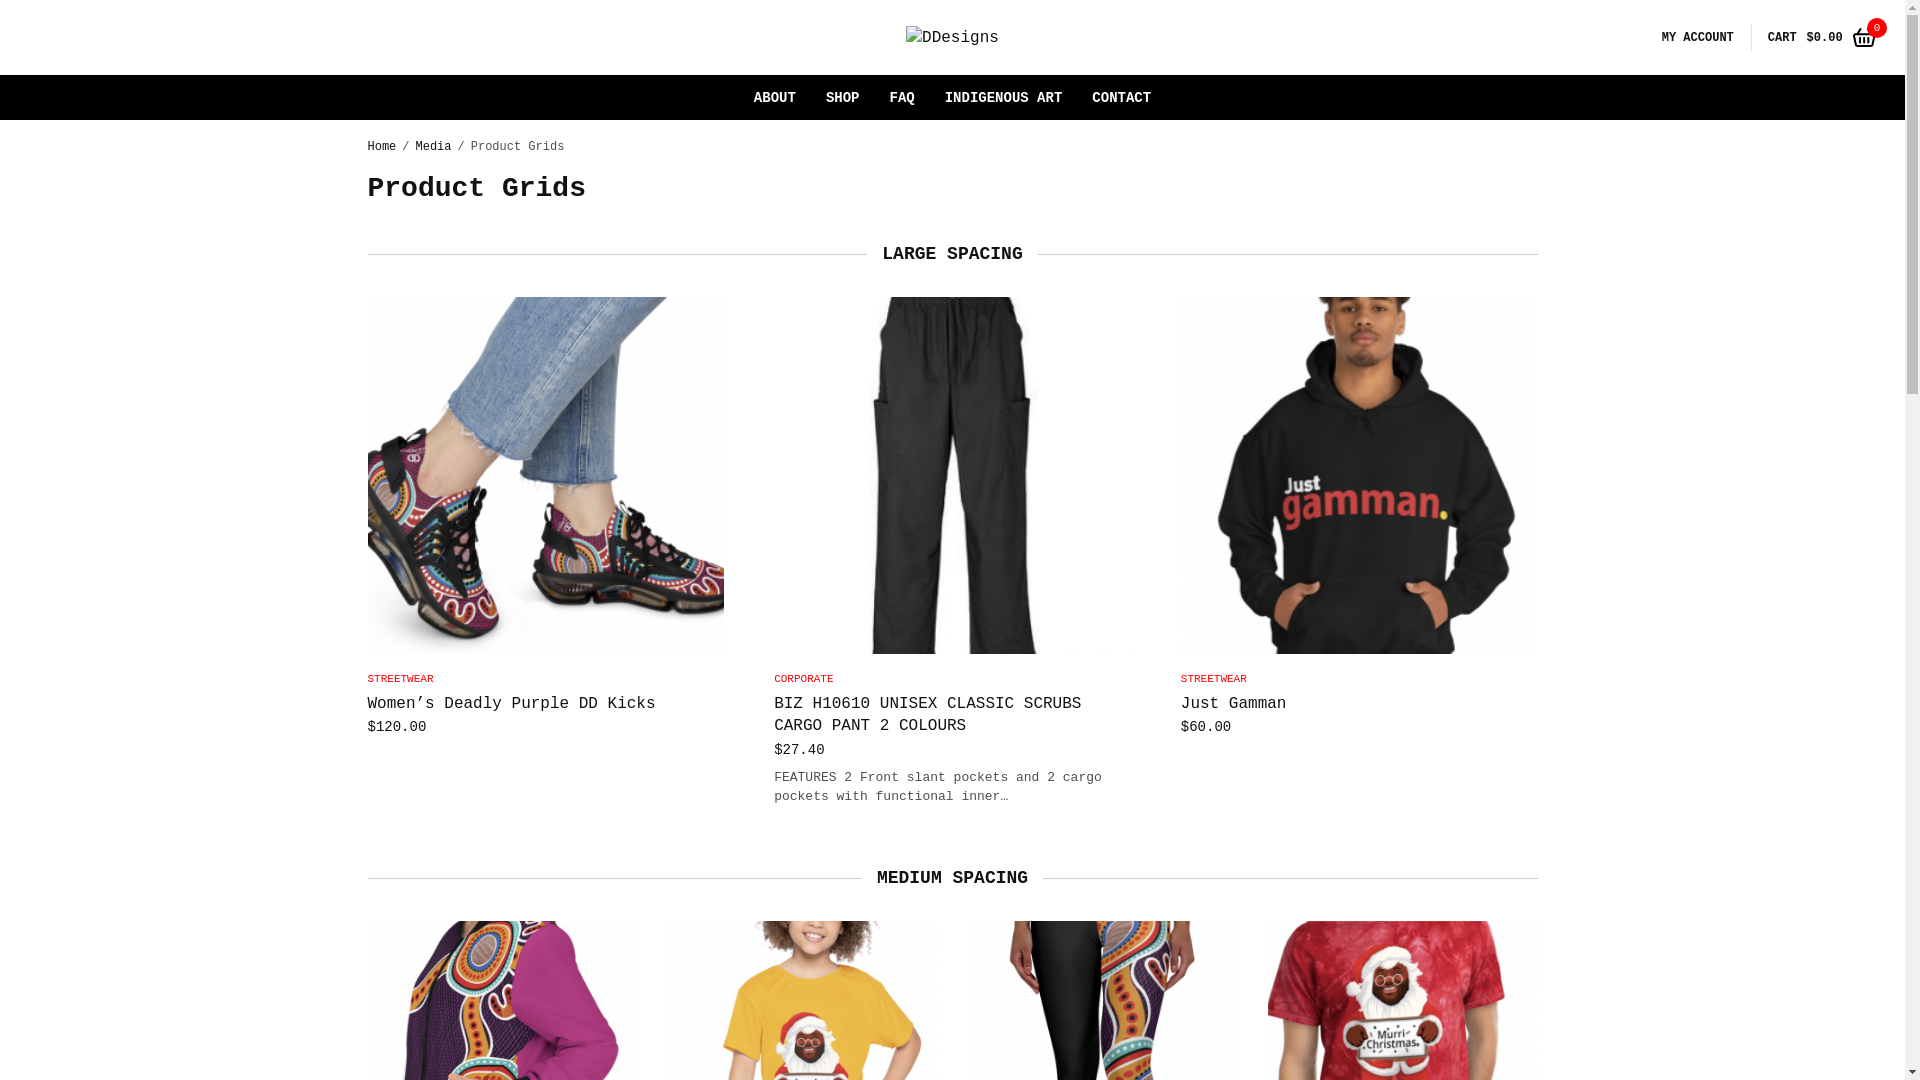 This screenshot has width=1920, height=1080. What do you see at coordinates (1122, 98) in the screenshot?
I see `CONTACT` at bounding box center [1122, 98].